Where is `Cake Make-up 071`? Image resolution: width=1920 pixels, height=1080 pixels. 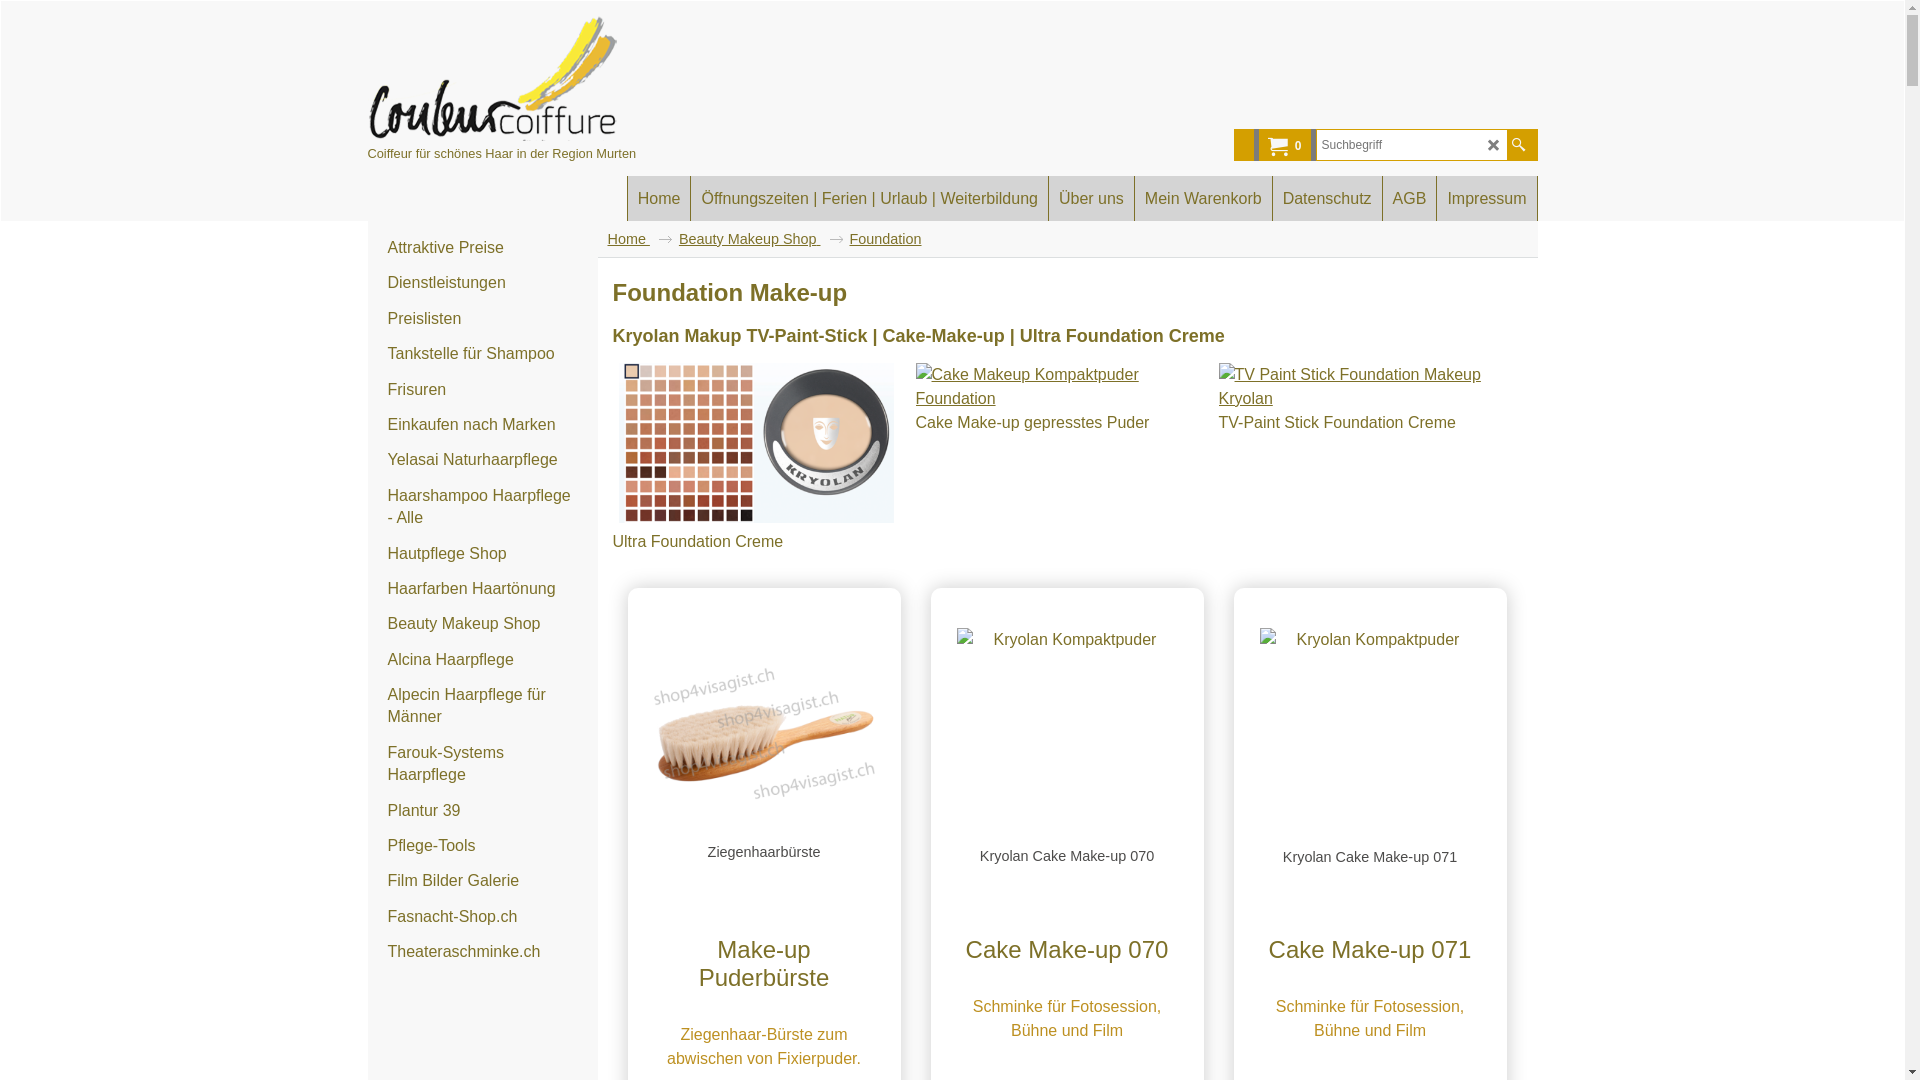 Cake Make-up 071 is located at coordinates (1370, 949).